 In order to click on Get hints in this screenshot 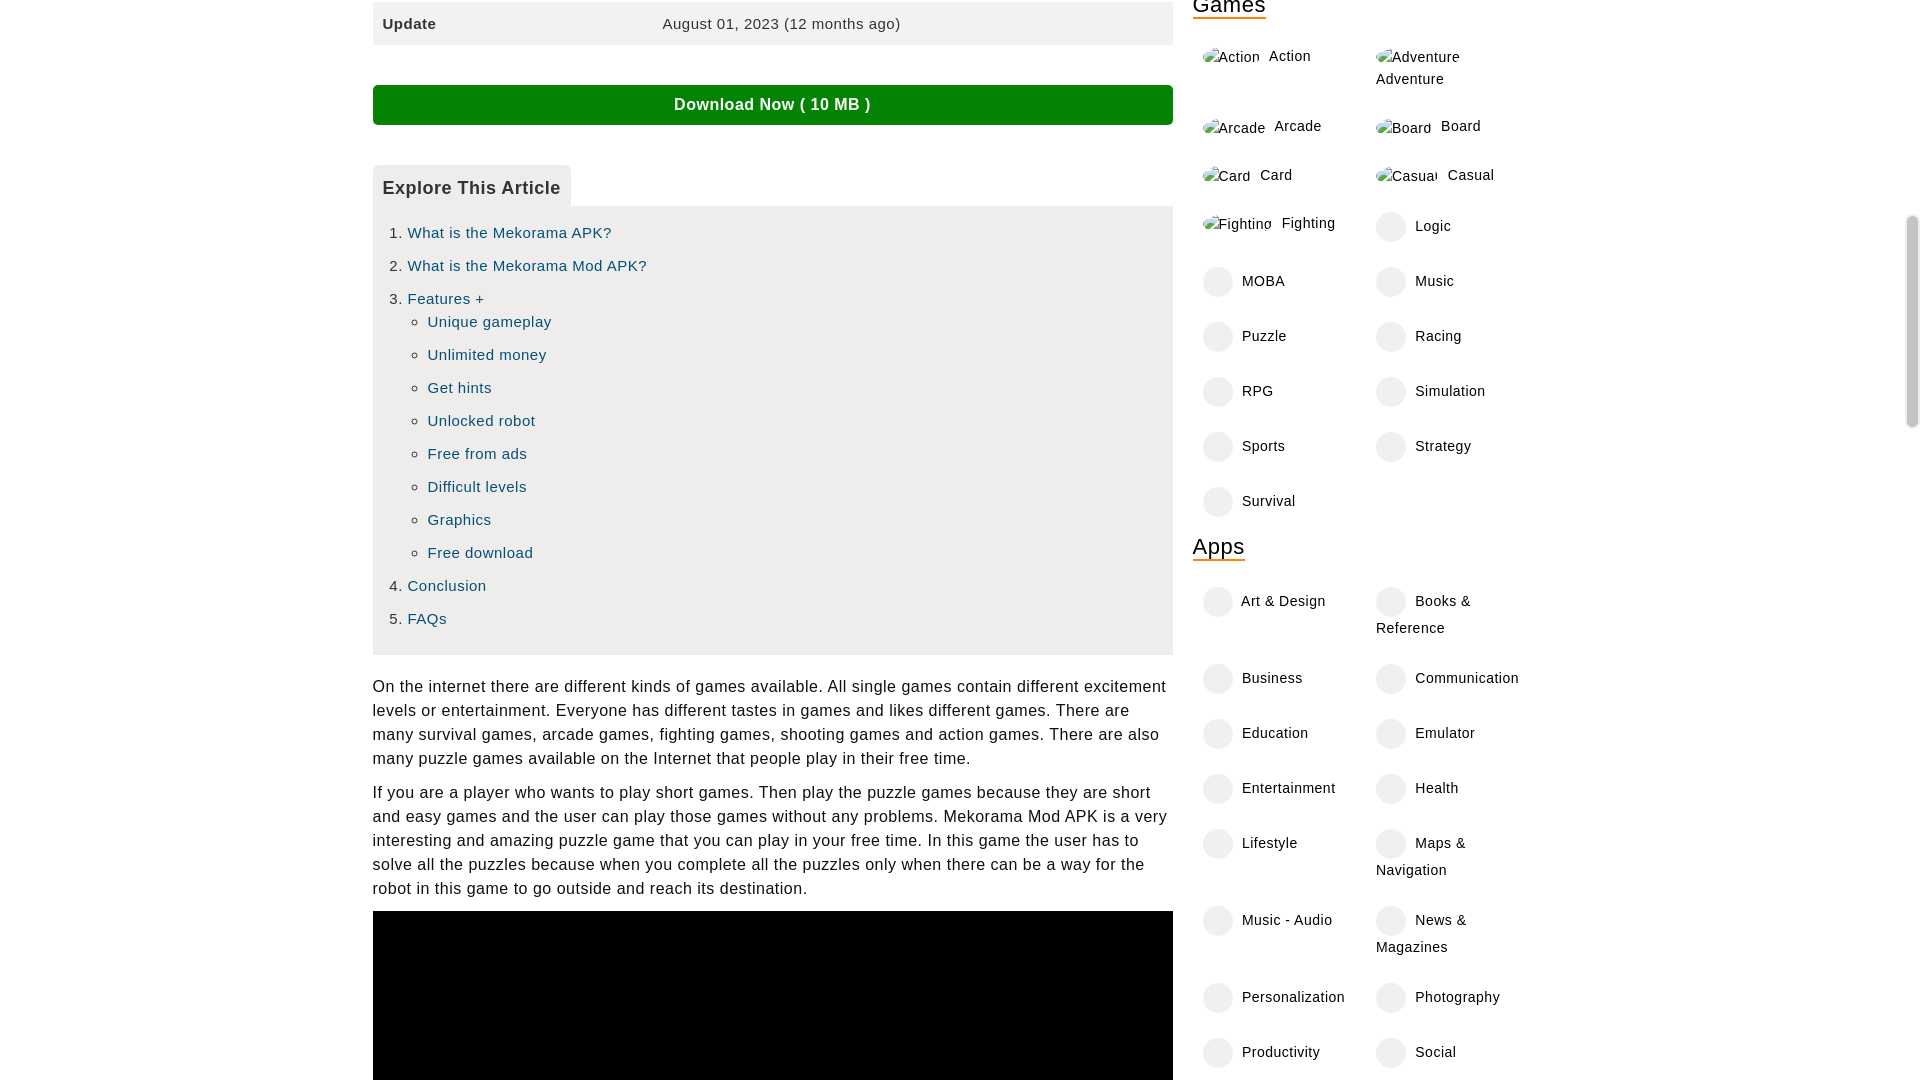, I will do `click(460, 388)`.